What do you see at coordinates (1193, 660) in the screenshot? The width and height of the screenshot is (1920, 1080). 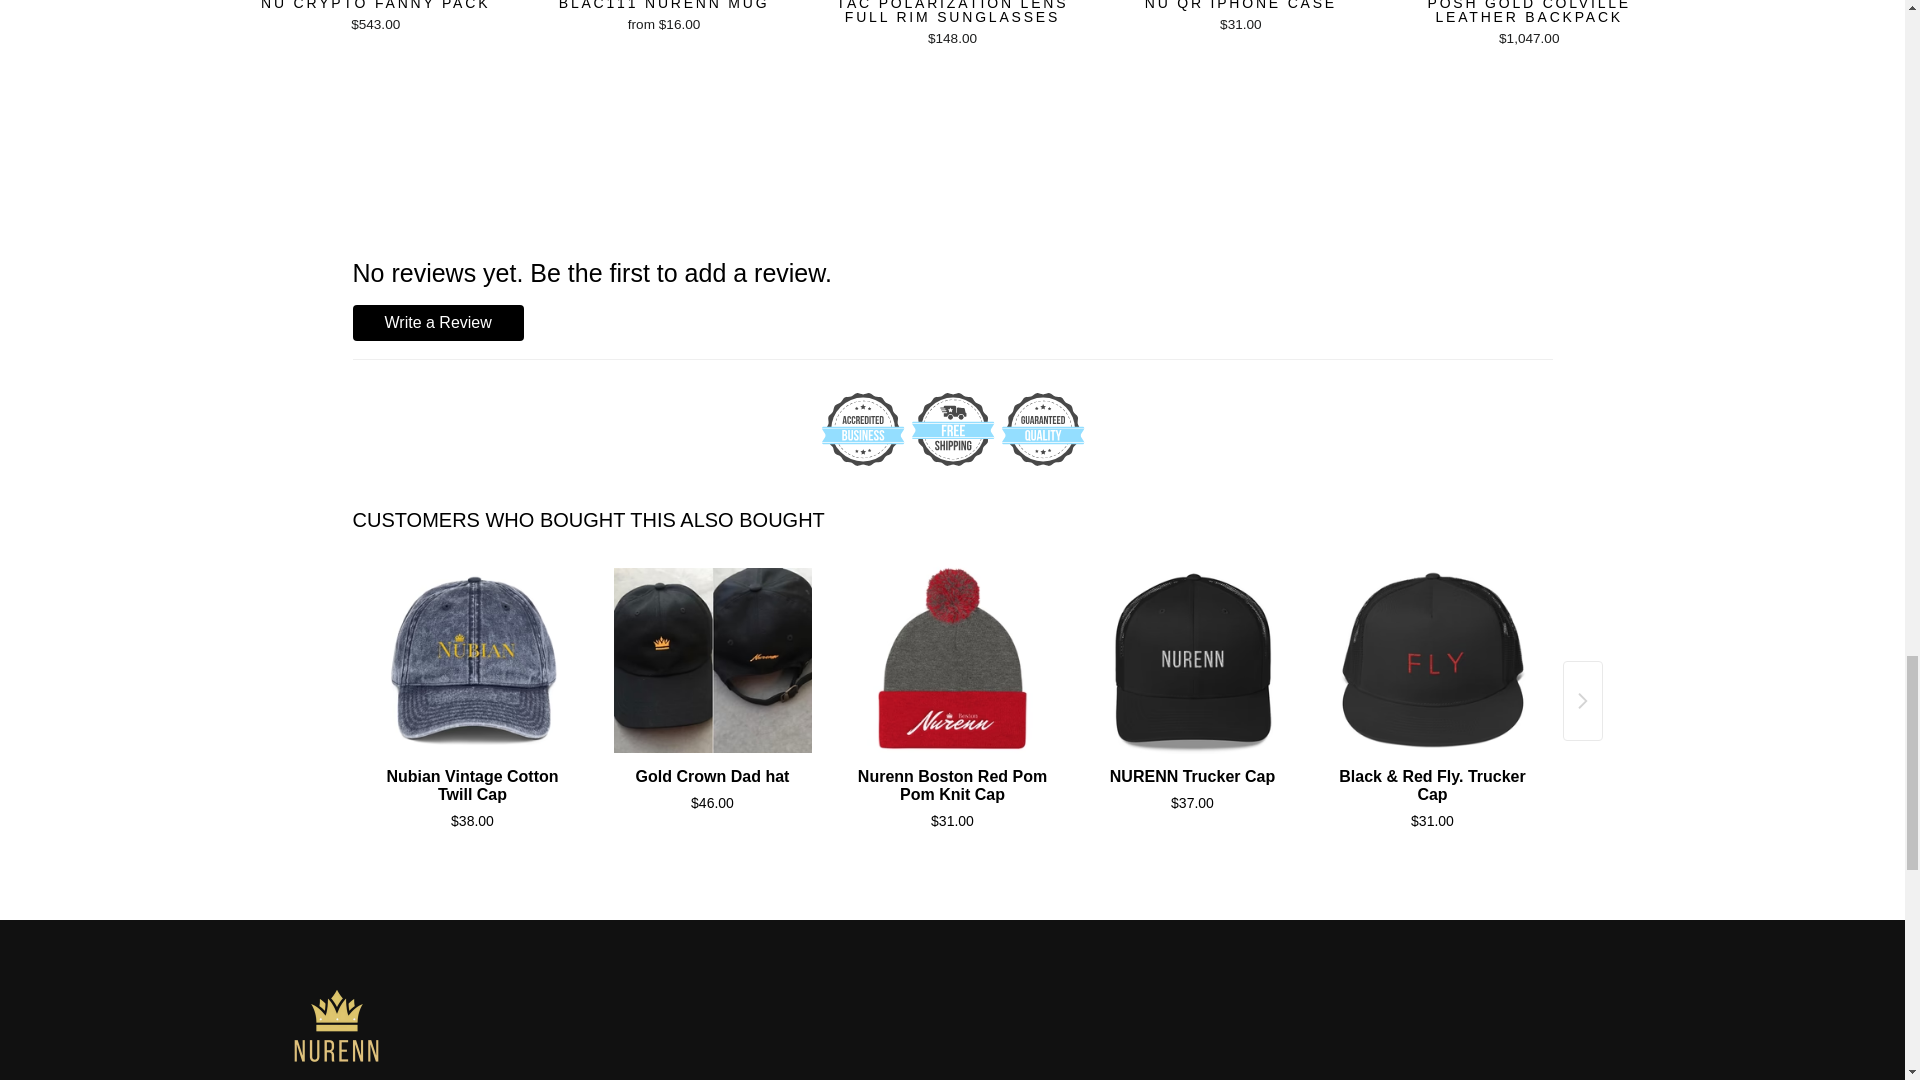 I see `NURENN Trucker Cap` at bounding box center [1193, 660].